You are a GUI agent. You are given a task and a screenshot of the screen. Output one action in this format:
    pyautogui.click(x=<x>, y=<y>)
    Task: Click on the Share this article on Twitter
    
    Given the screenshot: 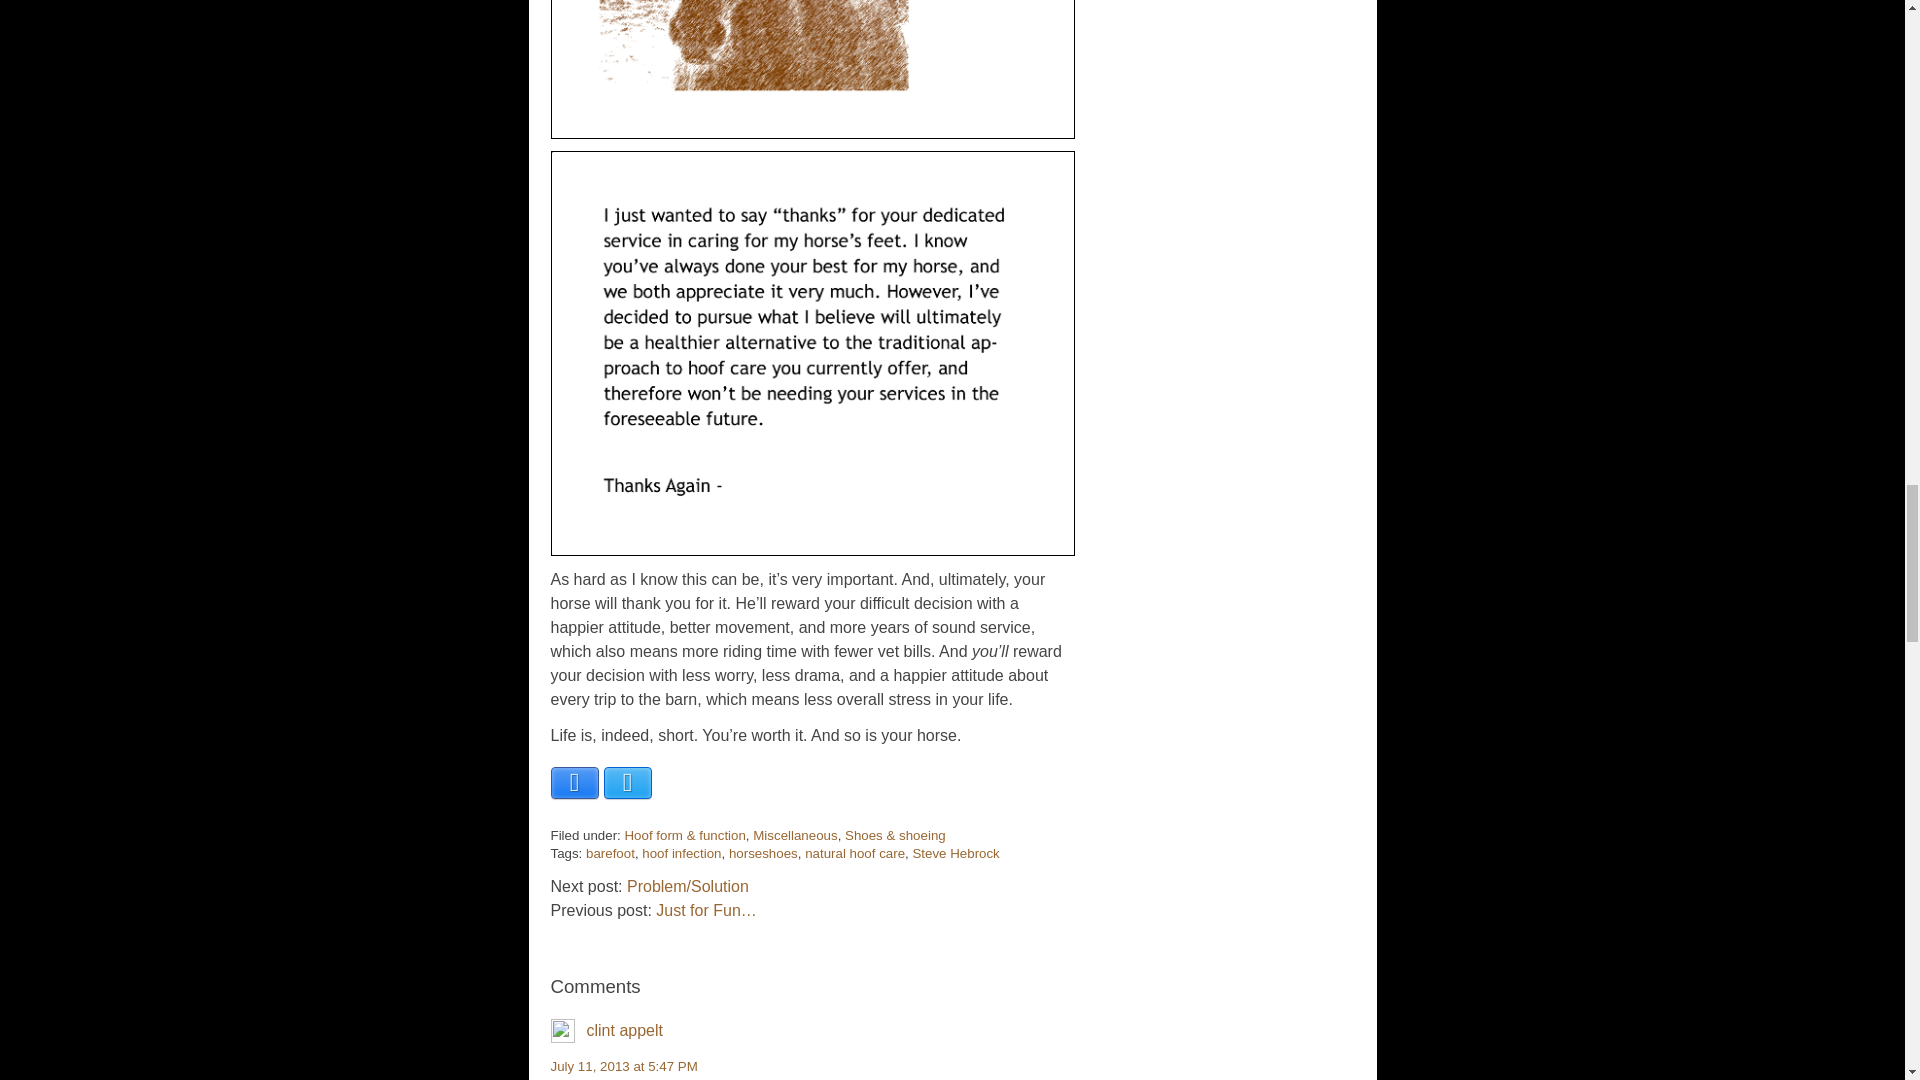 What is the action you would take?
    pyautogui.click(x=628, y=782)
    